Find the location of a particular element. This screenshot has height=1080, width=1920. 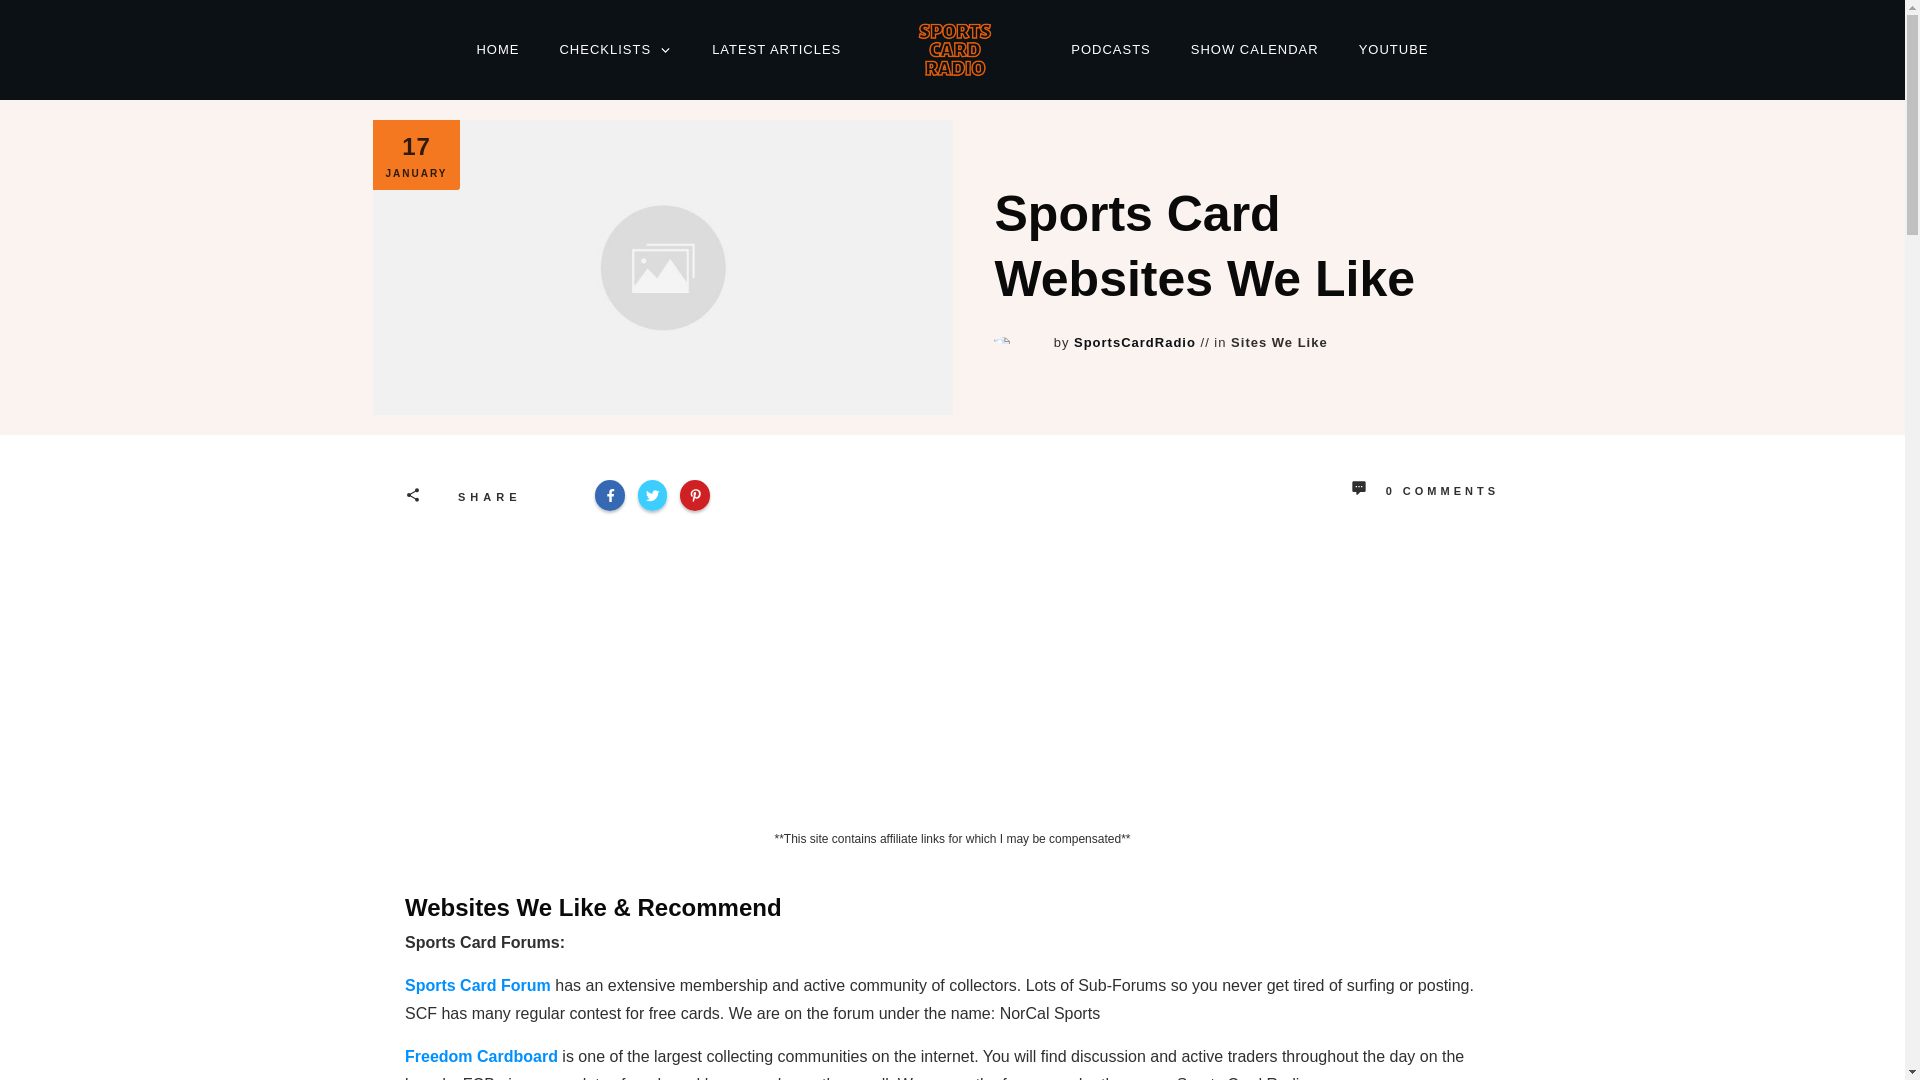

Sites We Like is located at coordinates (1279, 342).